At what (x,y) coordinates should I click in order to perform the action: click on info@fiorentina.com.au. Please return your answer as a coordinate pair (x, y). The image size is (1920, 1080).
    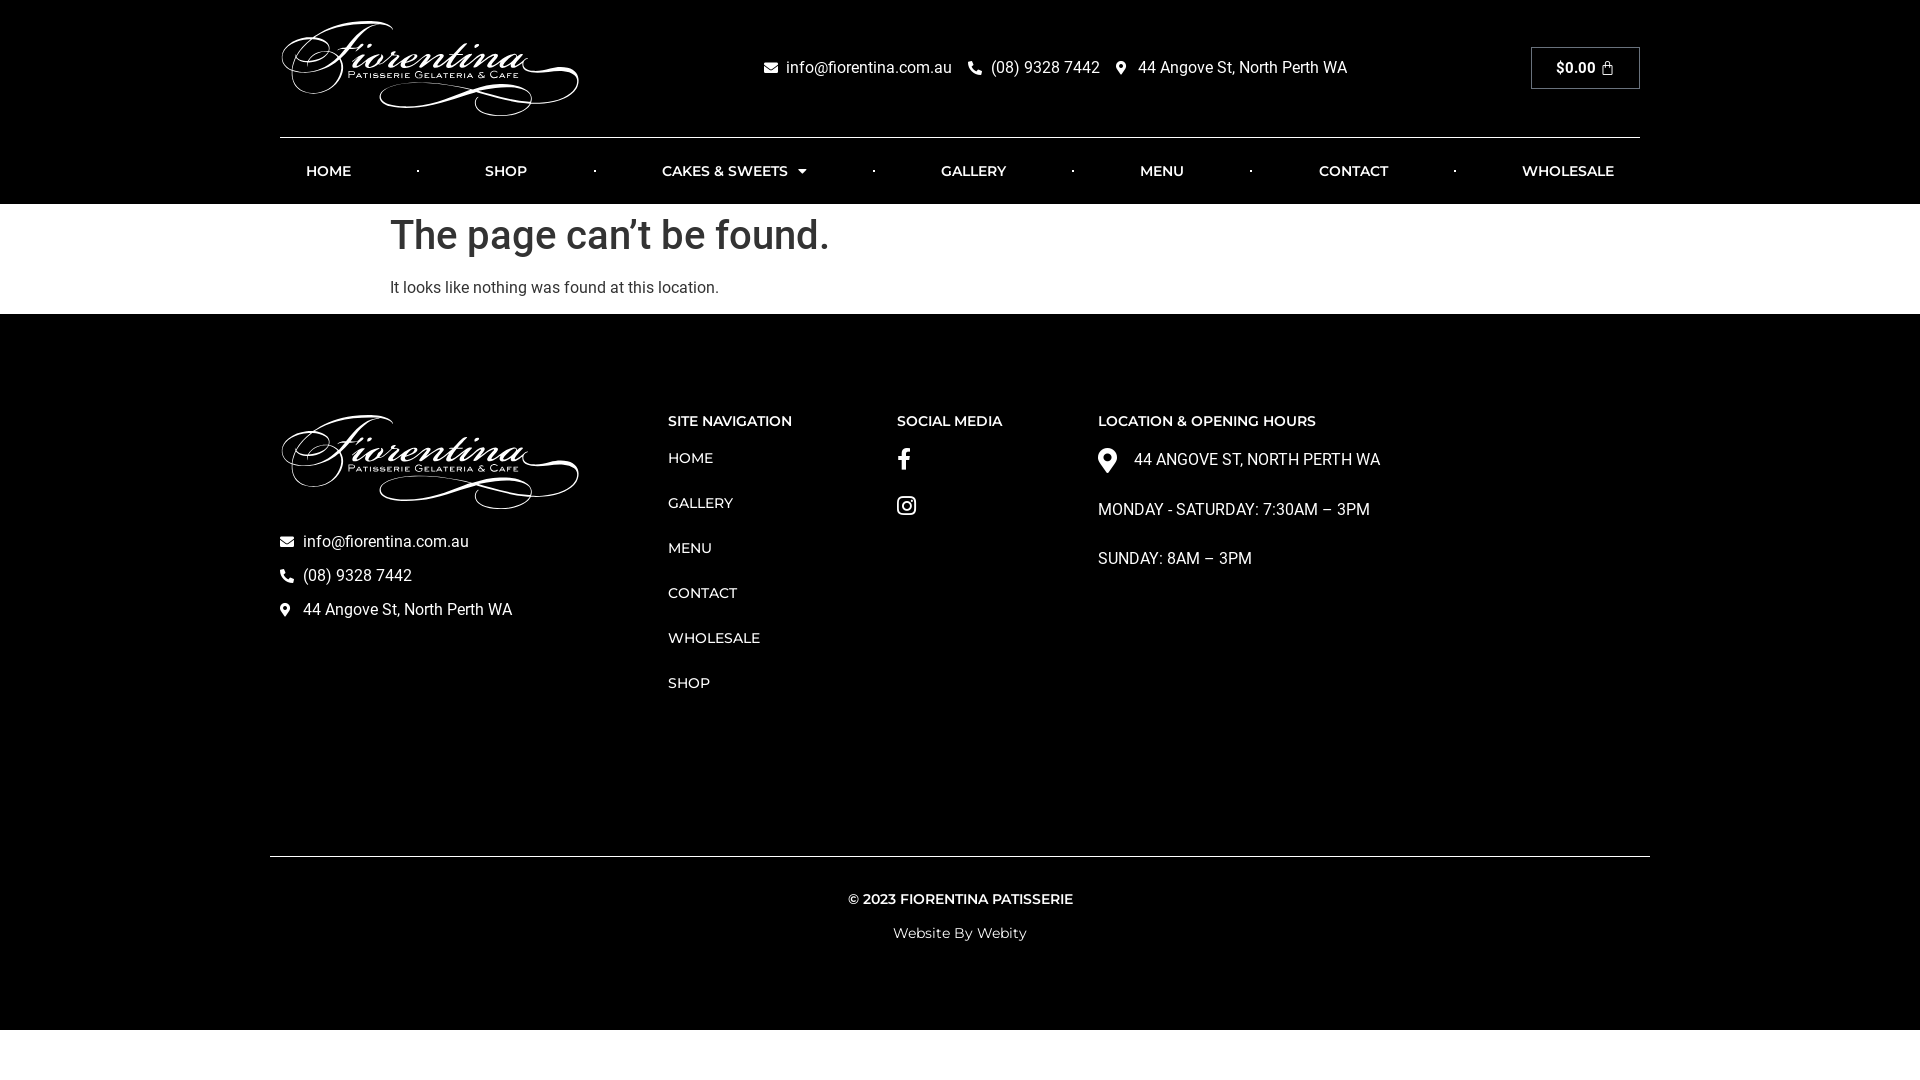
    Looking at the image, I should click on (454, 542).